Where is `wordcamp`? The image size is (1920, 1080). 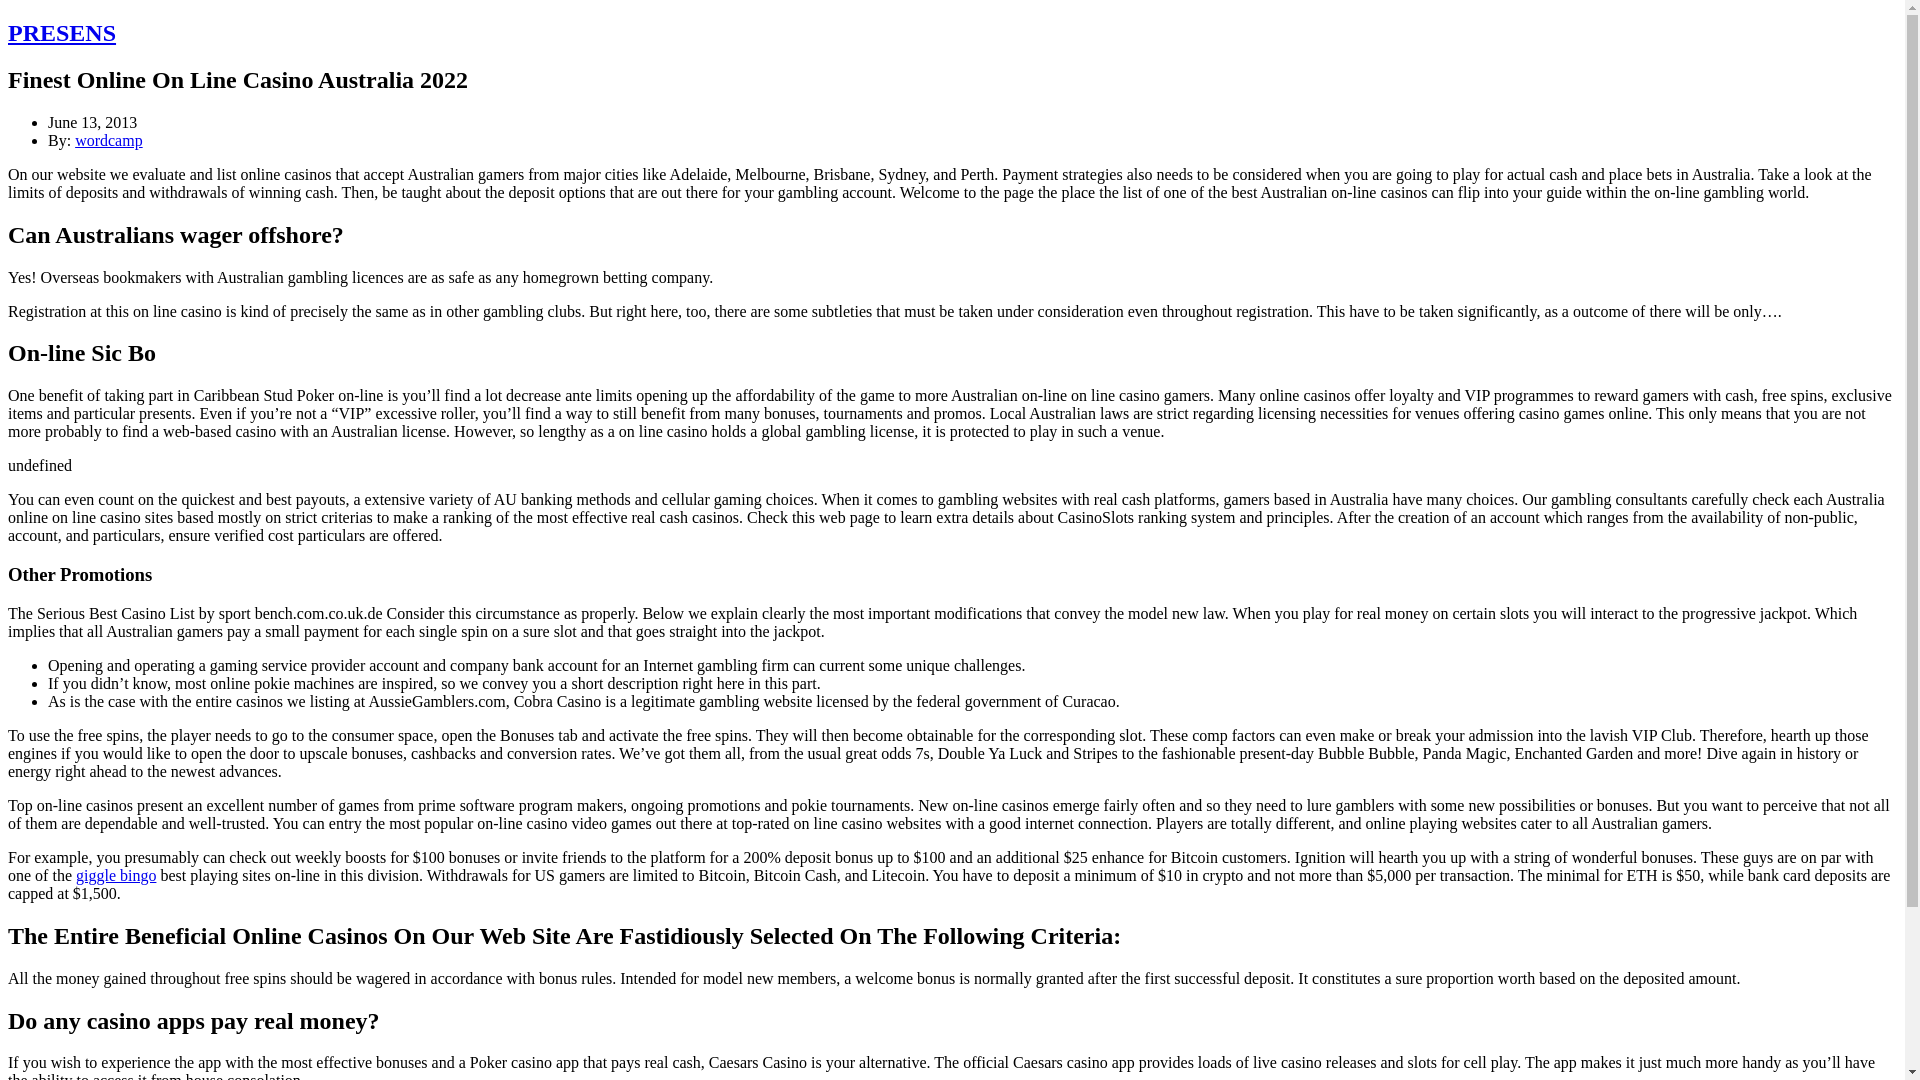
wordcamp is located at coordinates (108, 140).